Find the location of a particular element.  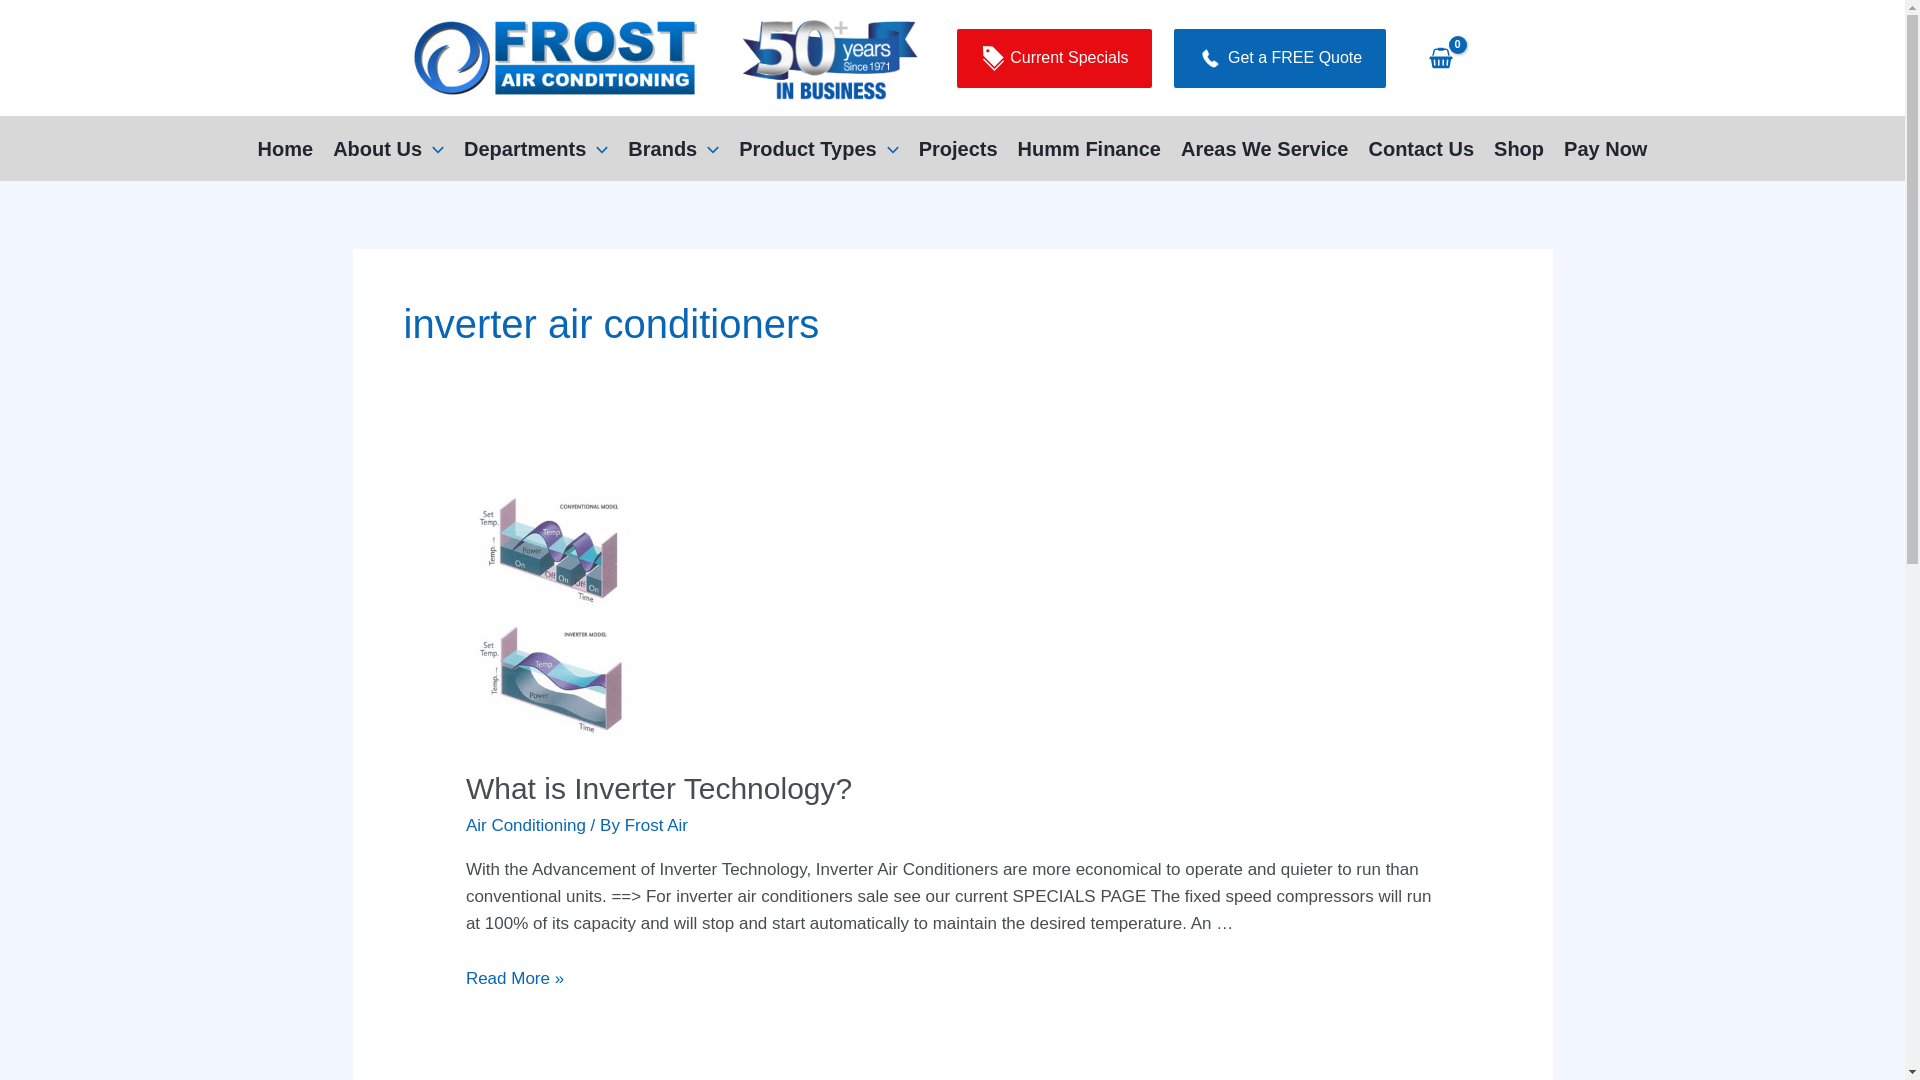

Humm Finance is located at coordinates (1090, 148).